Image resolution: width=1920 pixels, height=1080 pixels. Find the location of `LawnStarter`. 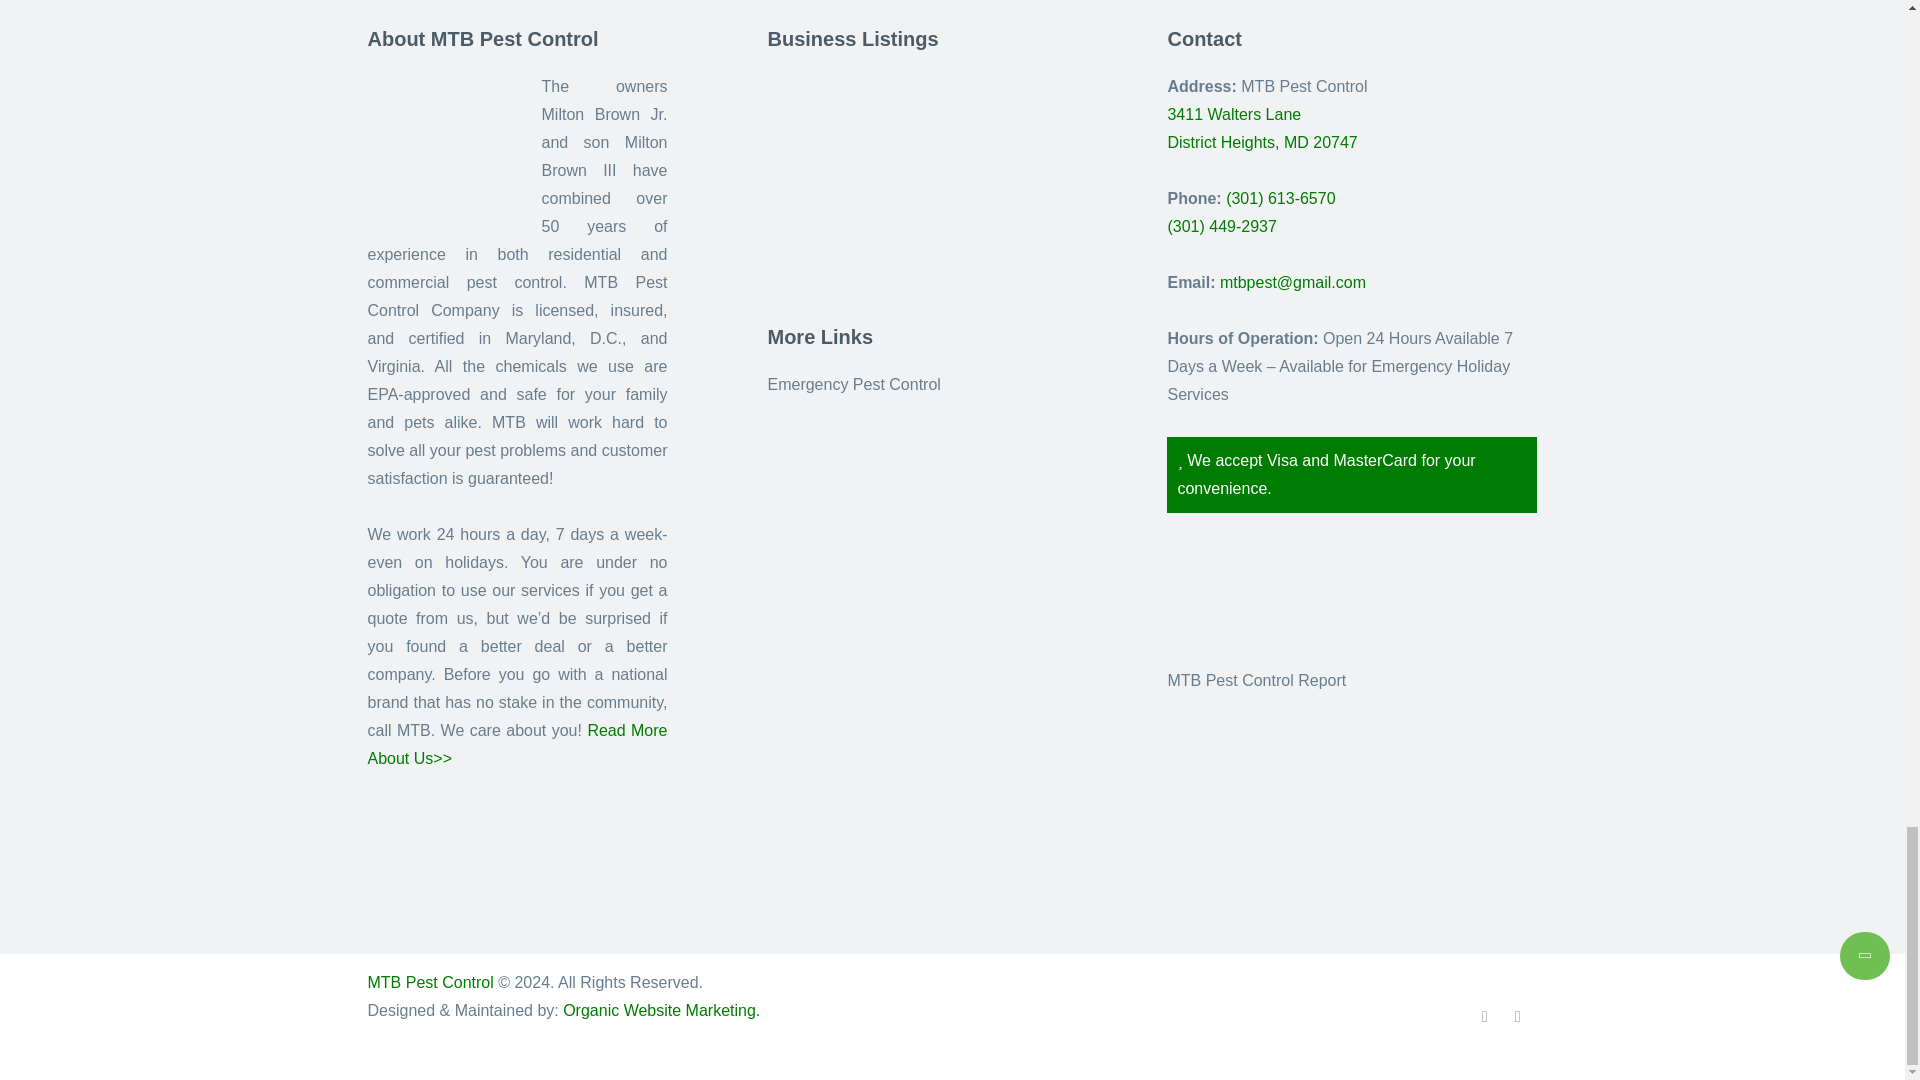

LawnStarter is located at coordinates (834, 244).